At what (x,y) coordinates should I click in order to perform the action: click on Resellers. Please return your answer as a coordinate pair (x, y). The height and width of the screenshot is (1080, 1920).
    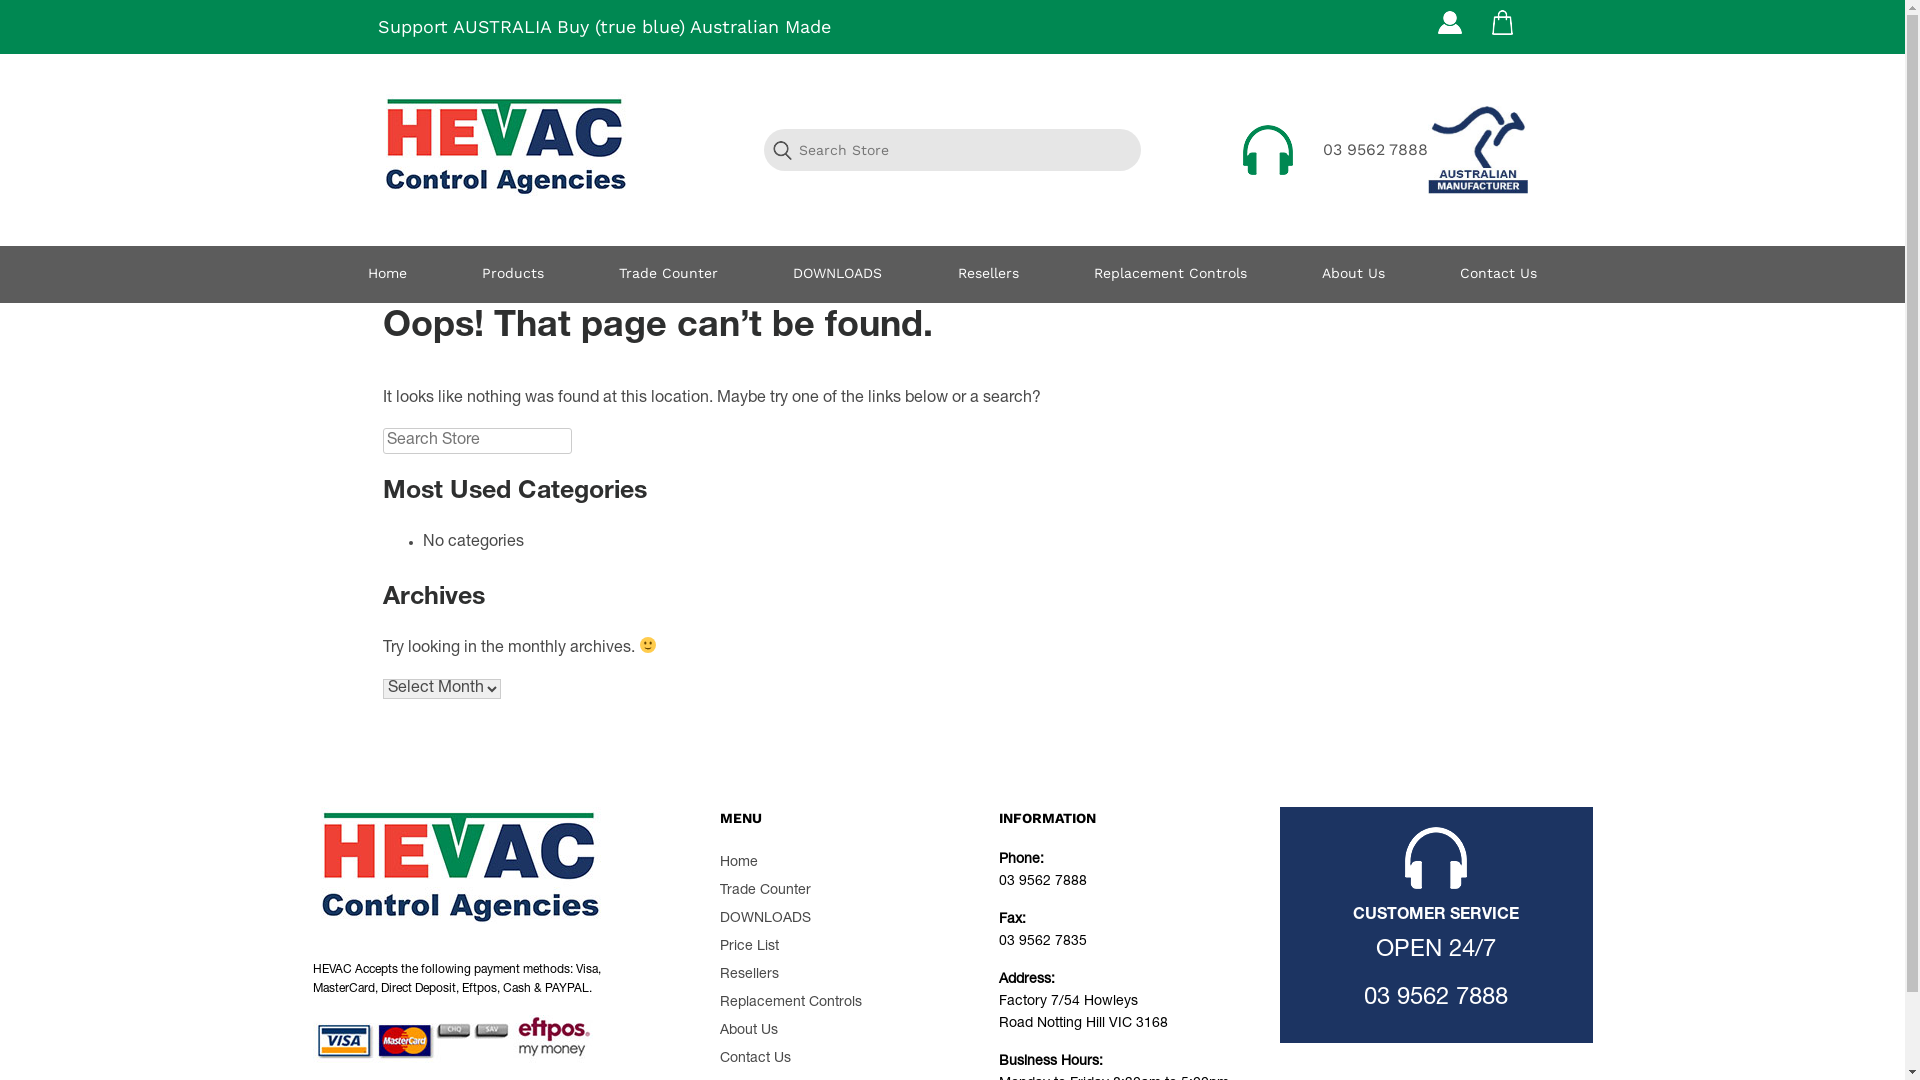
    Looking at the image, I should click on (988, 274).